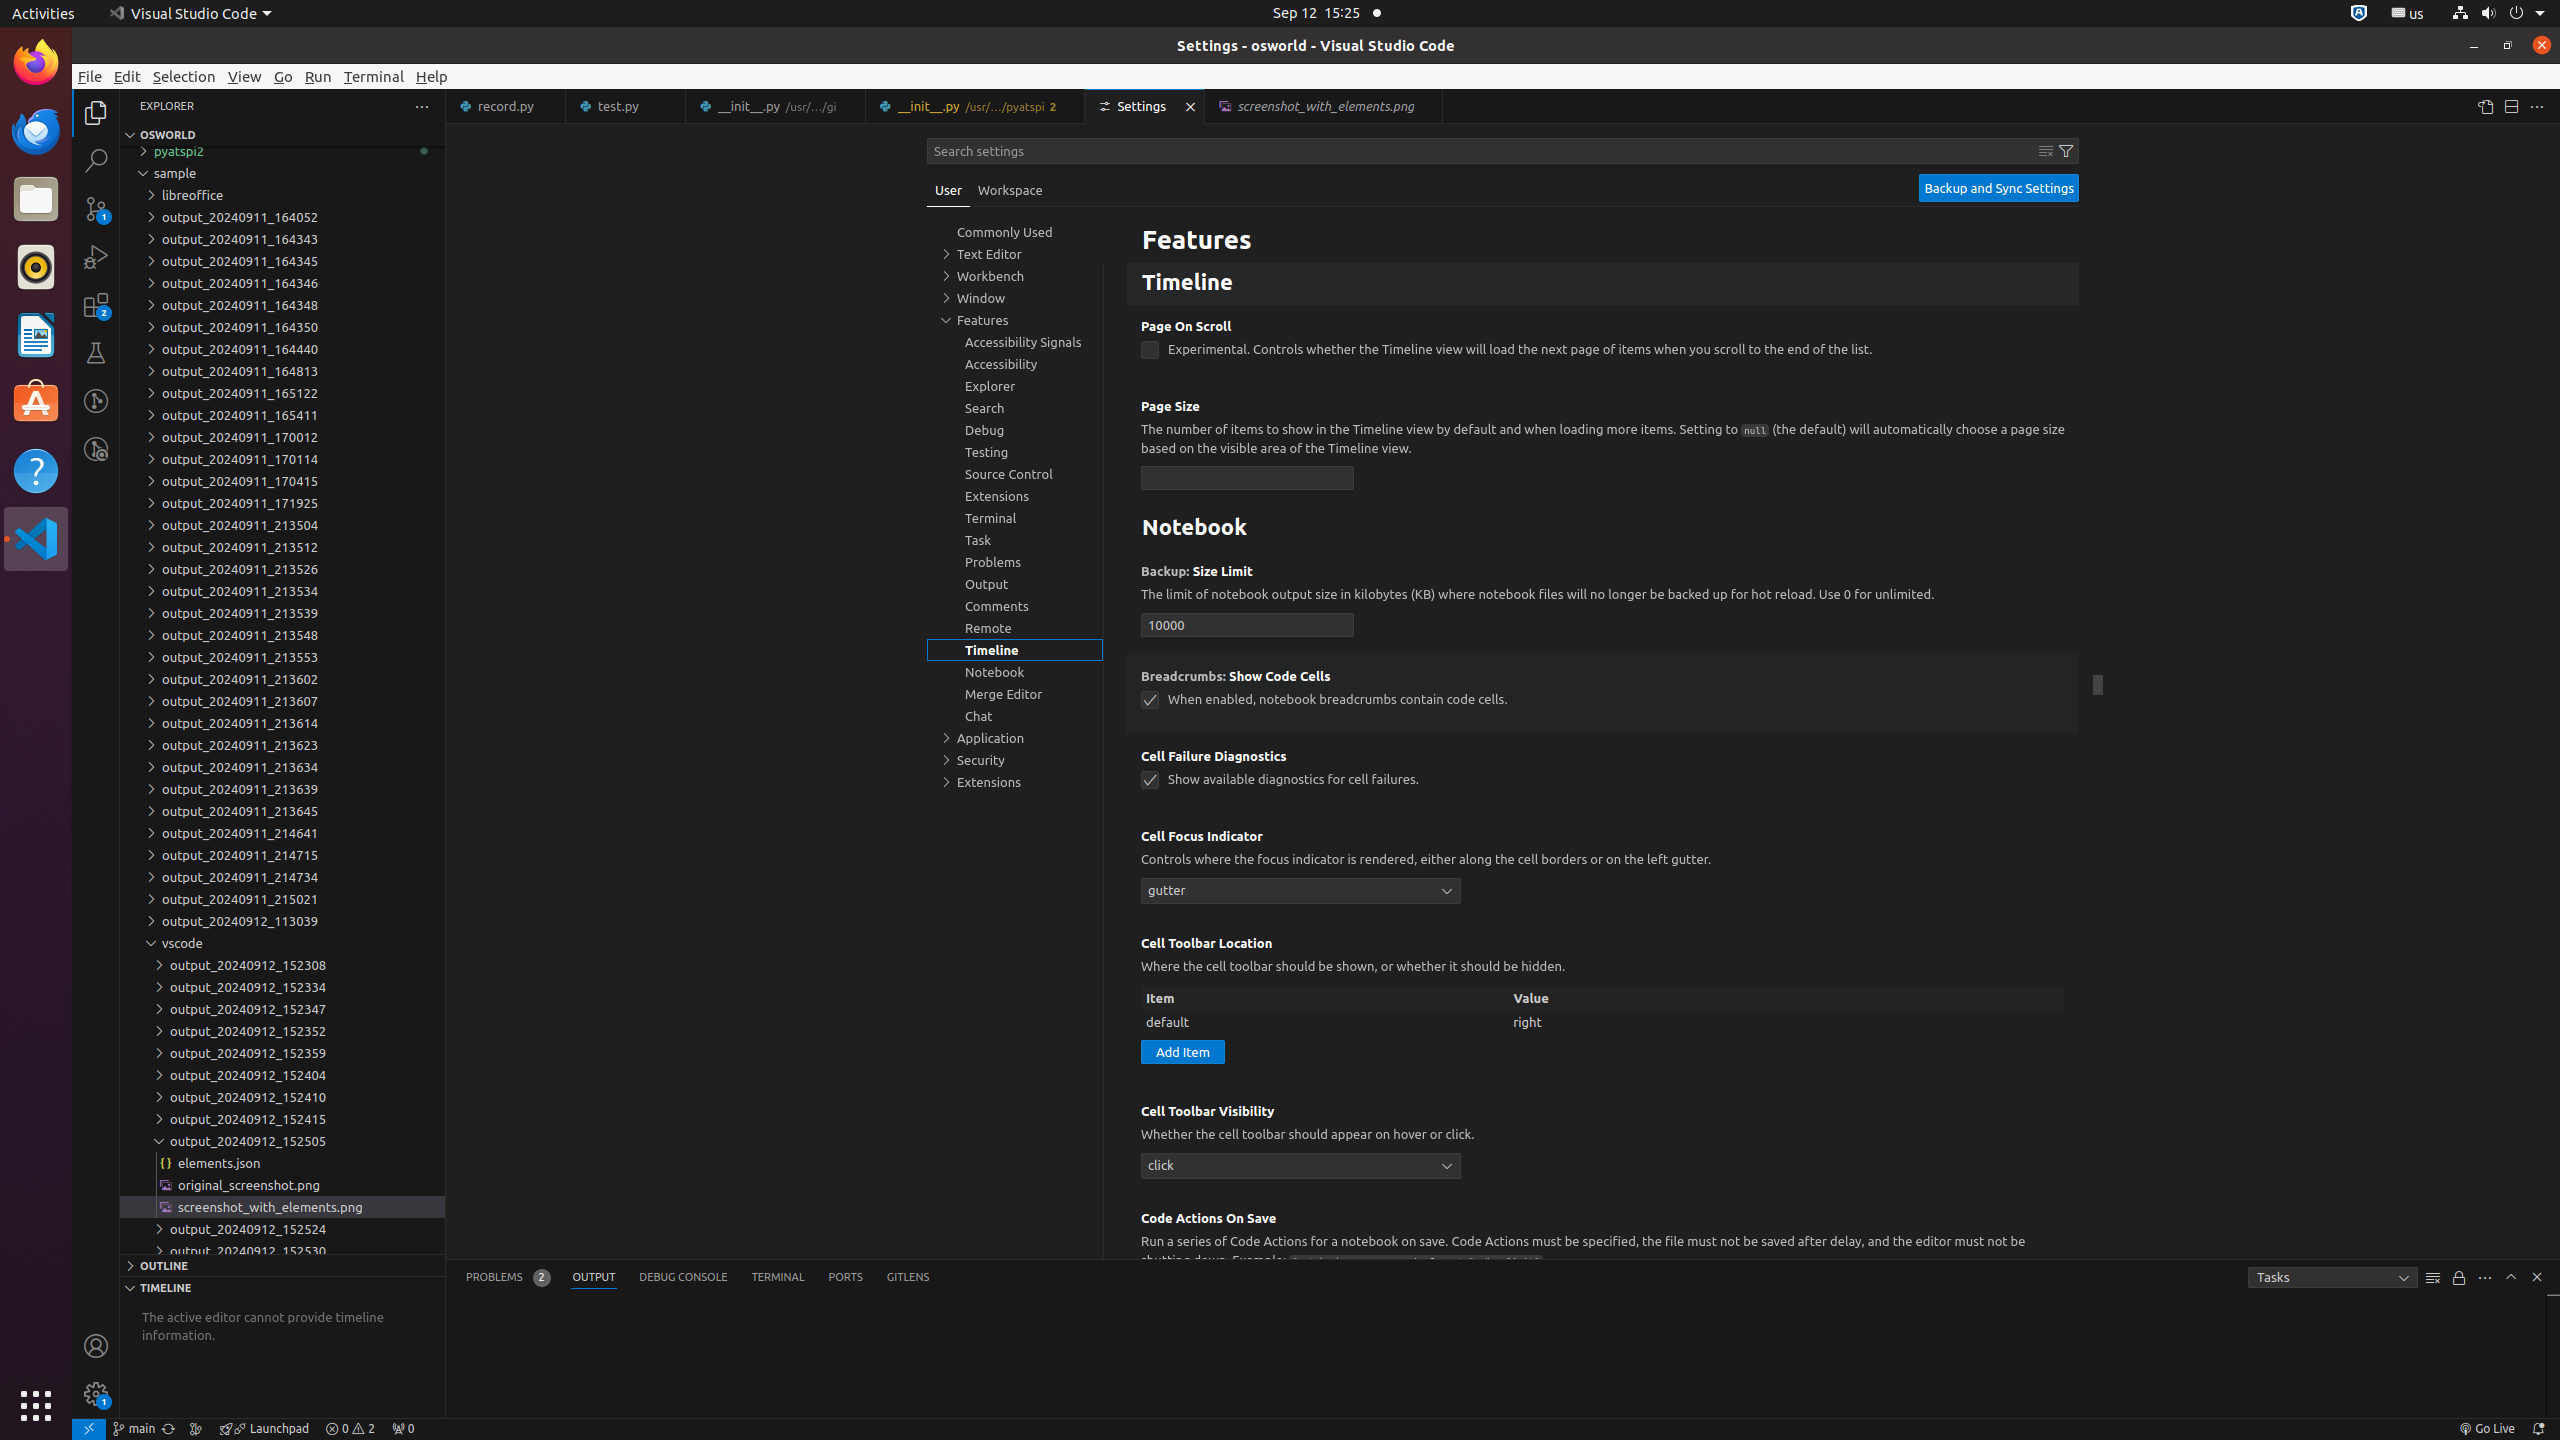 This screenshot has width=2560, height=1440. Describe the element at coordinates (1015, 342) in the screenshot. I see `Accessibility Signals, group` at that location.